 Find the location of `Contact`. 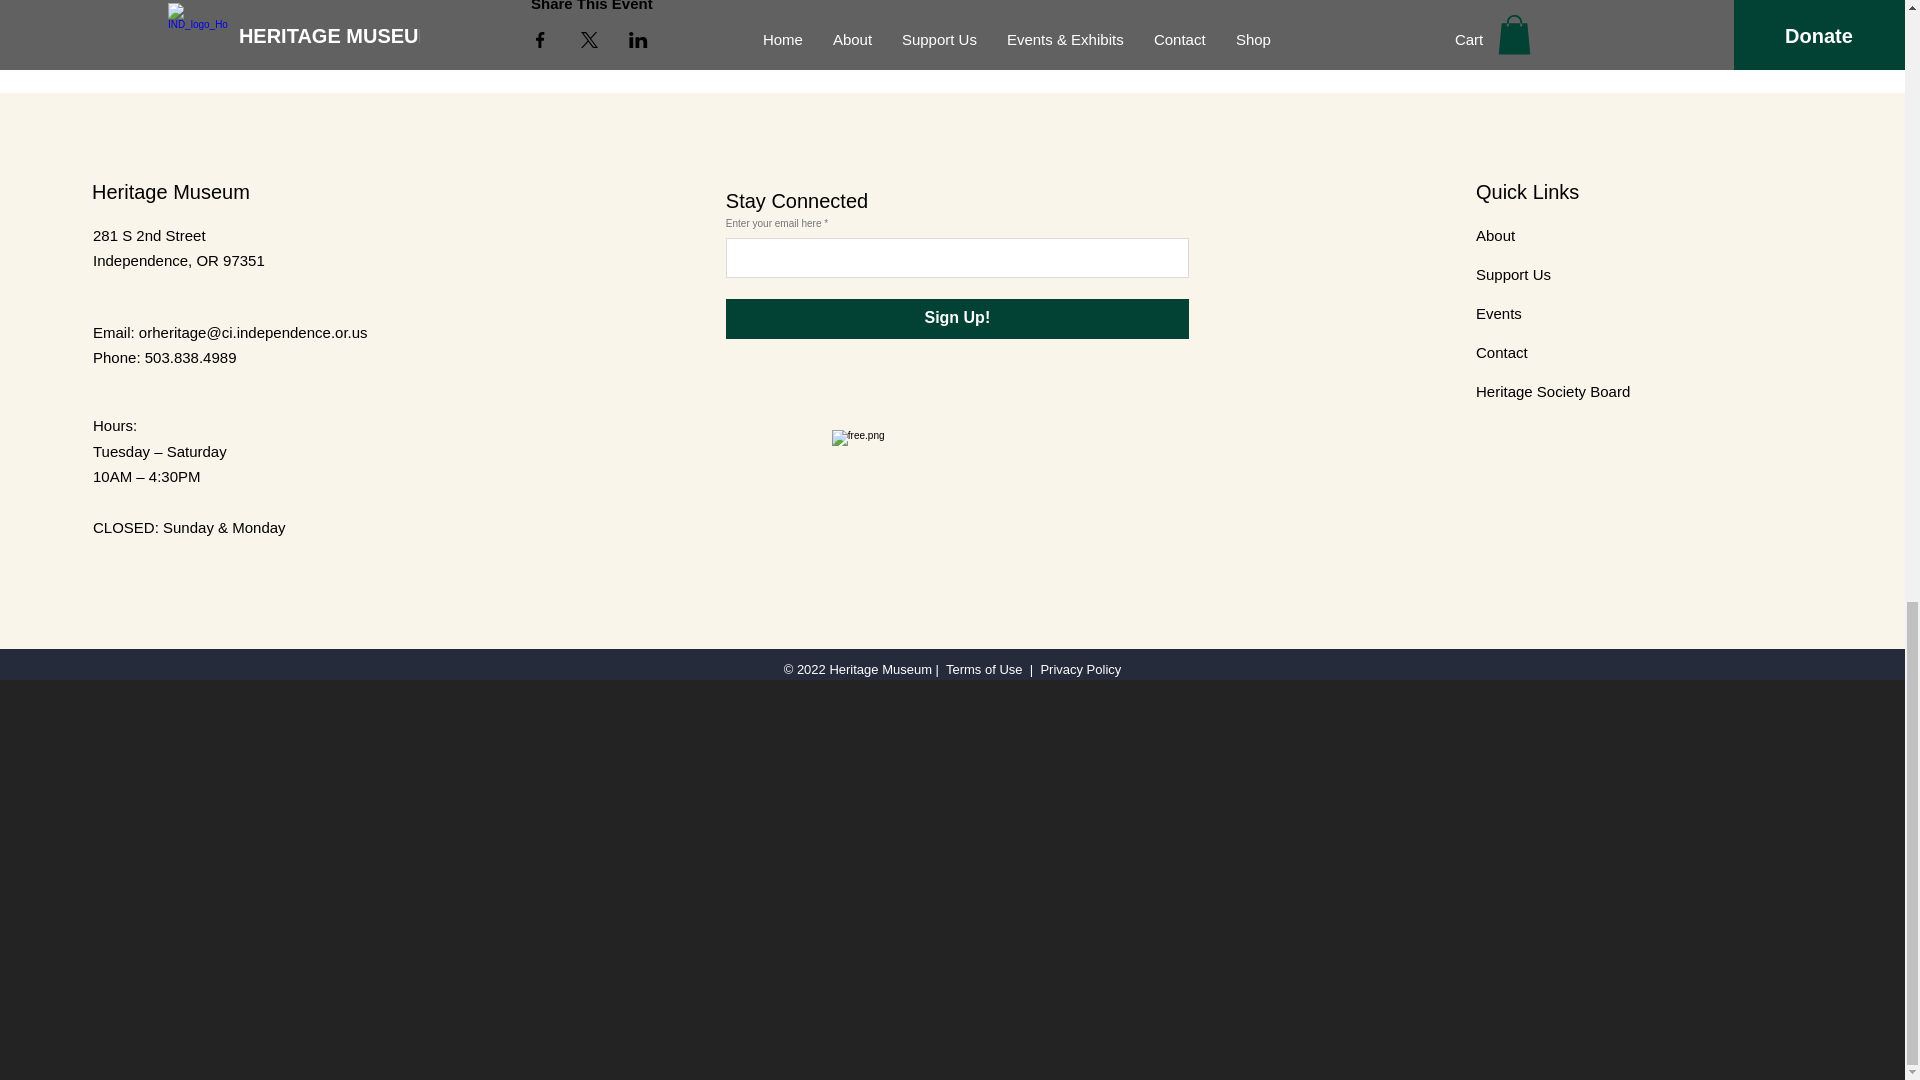

Contact is located at coordinates (1502, 352).